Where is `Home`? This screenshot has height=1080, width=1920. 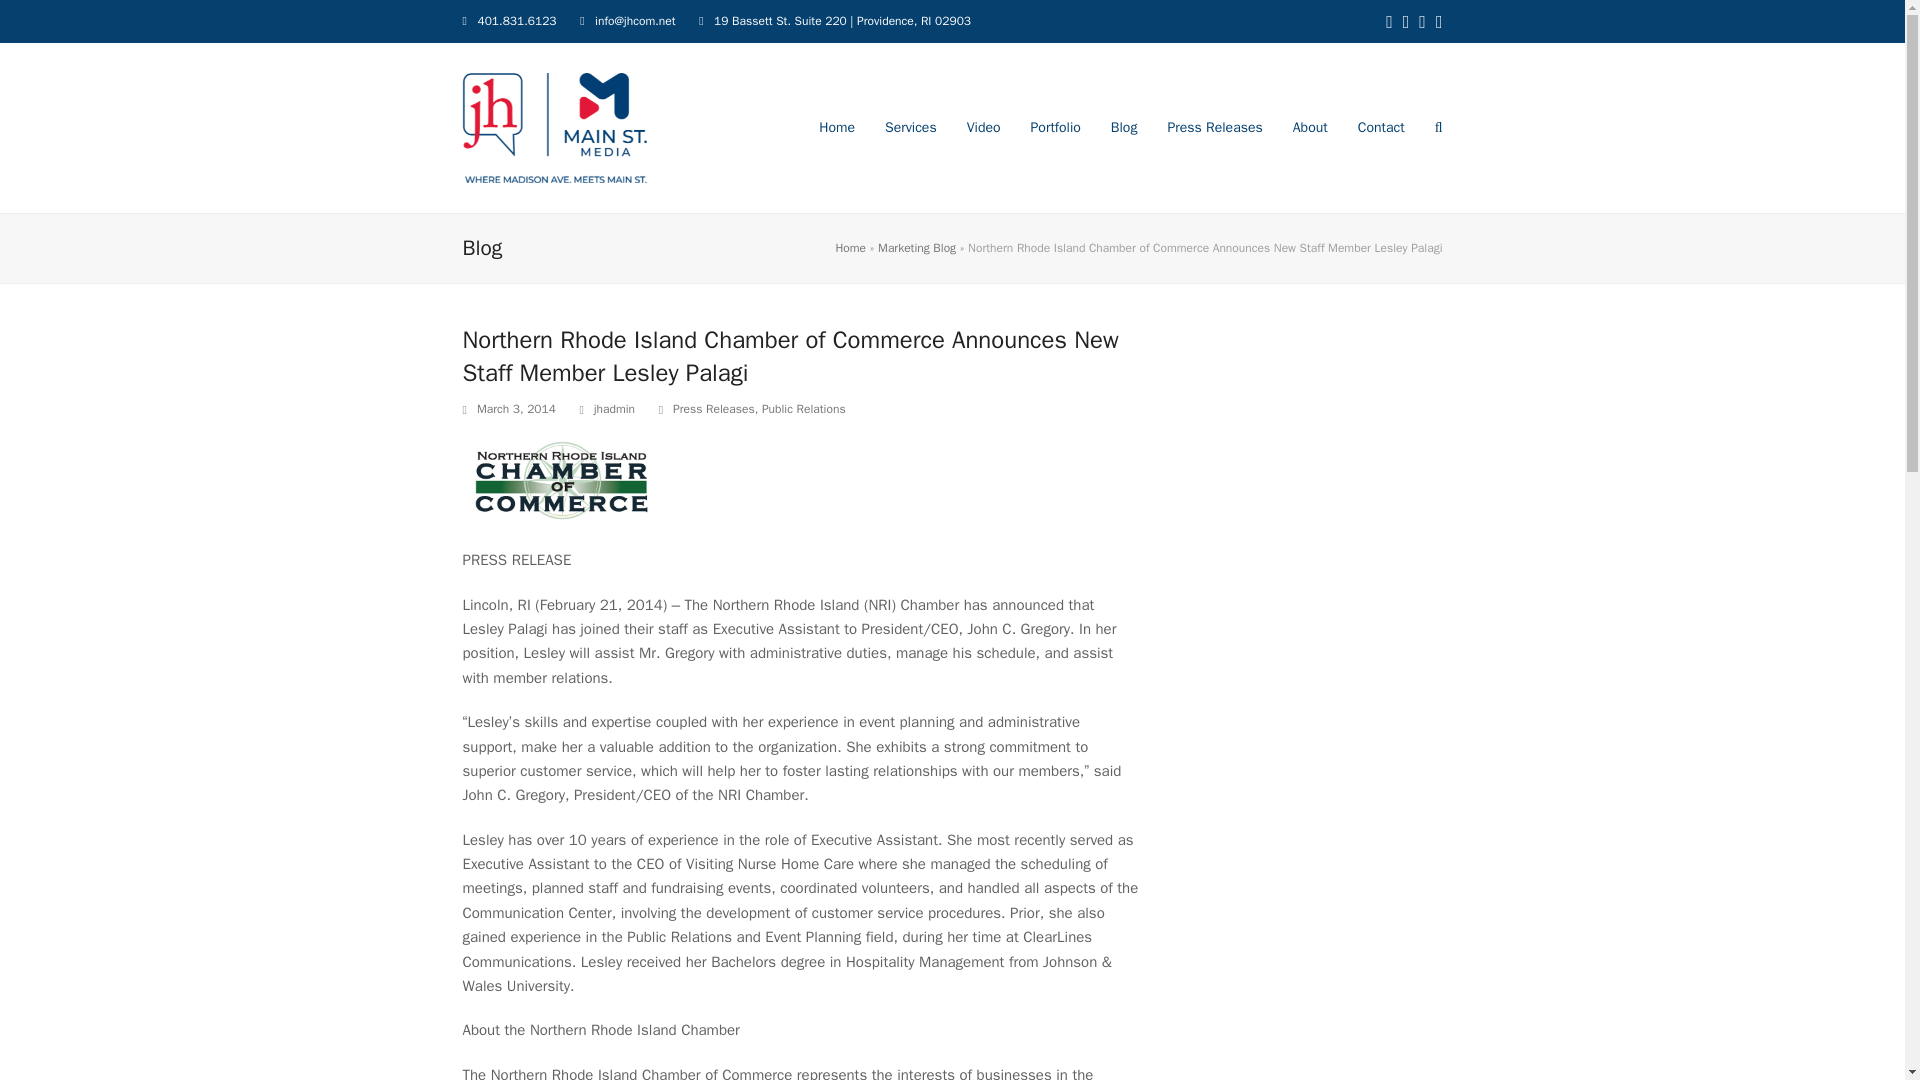 Home is located at coordinates (850, 247).